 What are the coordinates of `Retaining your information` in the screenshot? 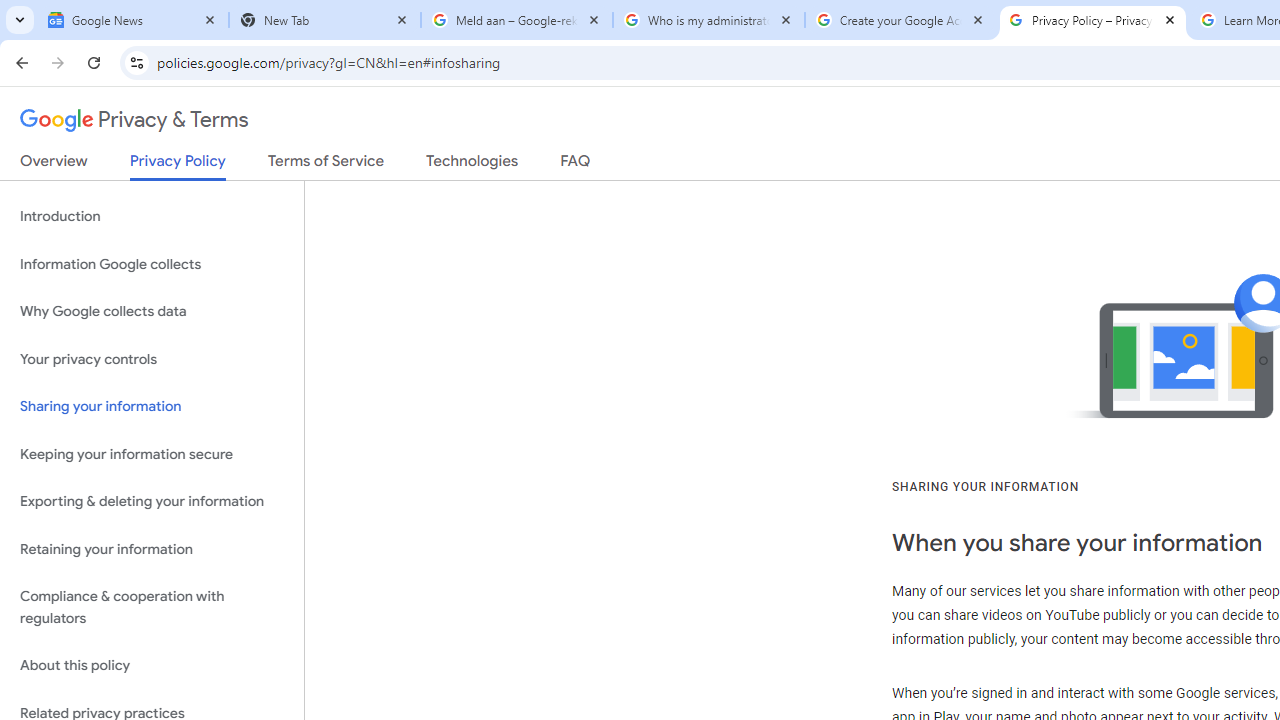 It's located at (152, 548).